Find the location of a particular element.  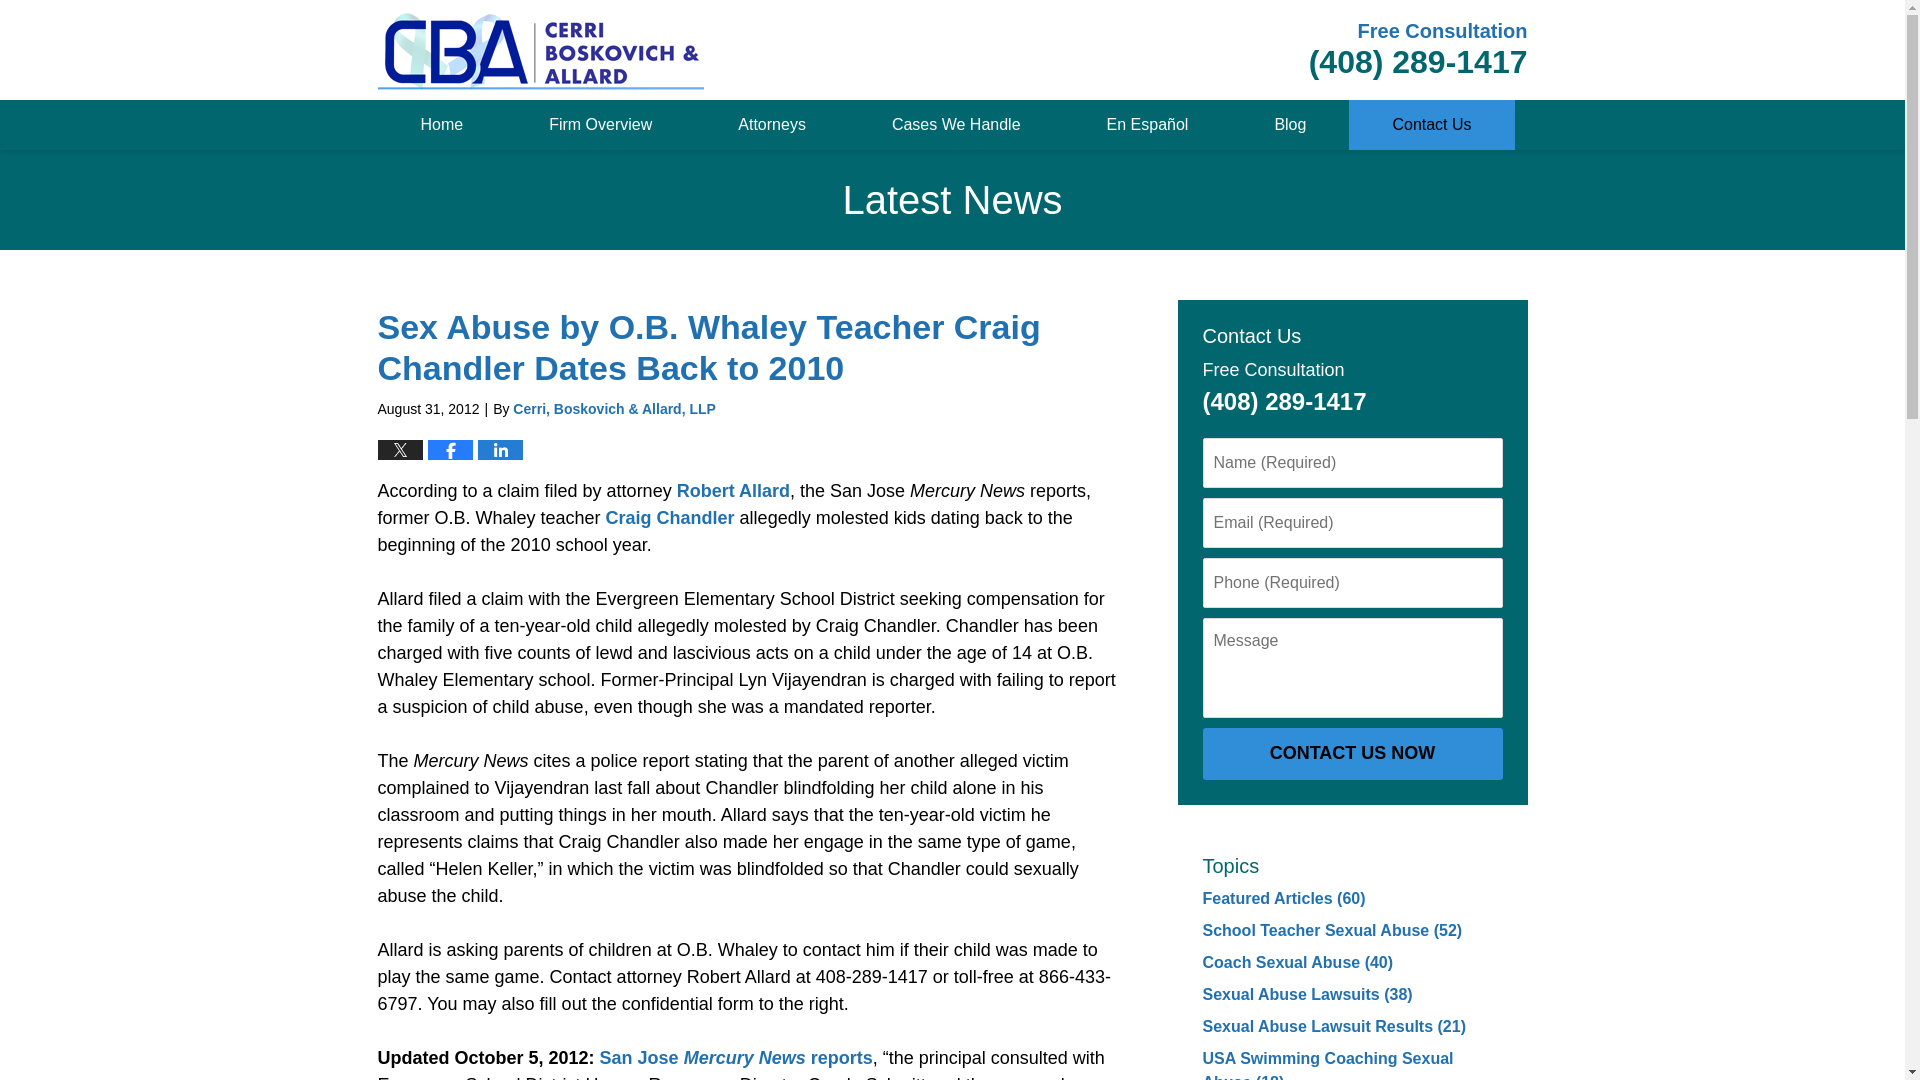

Attorneys is located at coordinates (772, 125).